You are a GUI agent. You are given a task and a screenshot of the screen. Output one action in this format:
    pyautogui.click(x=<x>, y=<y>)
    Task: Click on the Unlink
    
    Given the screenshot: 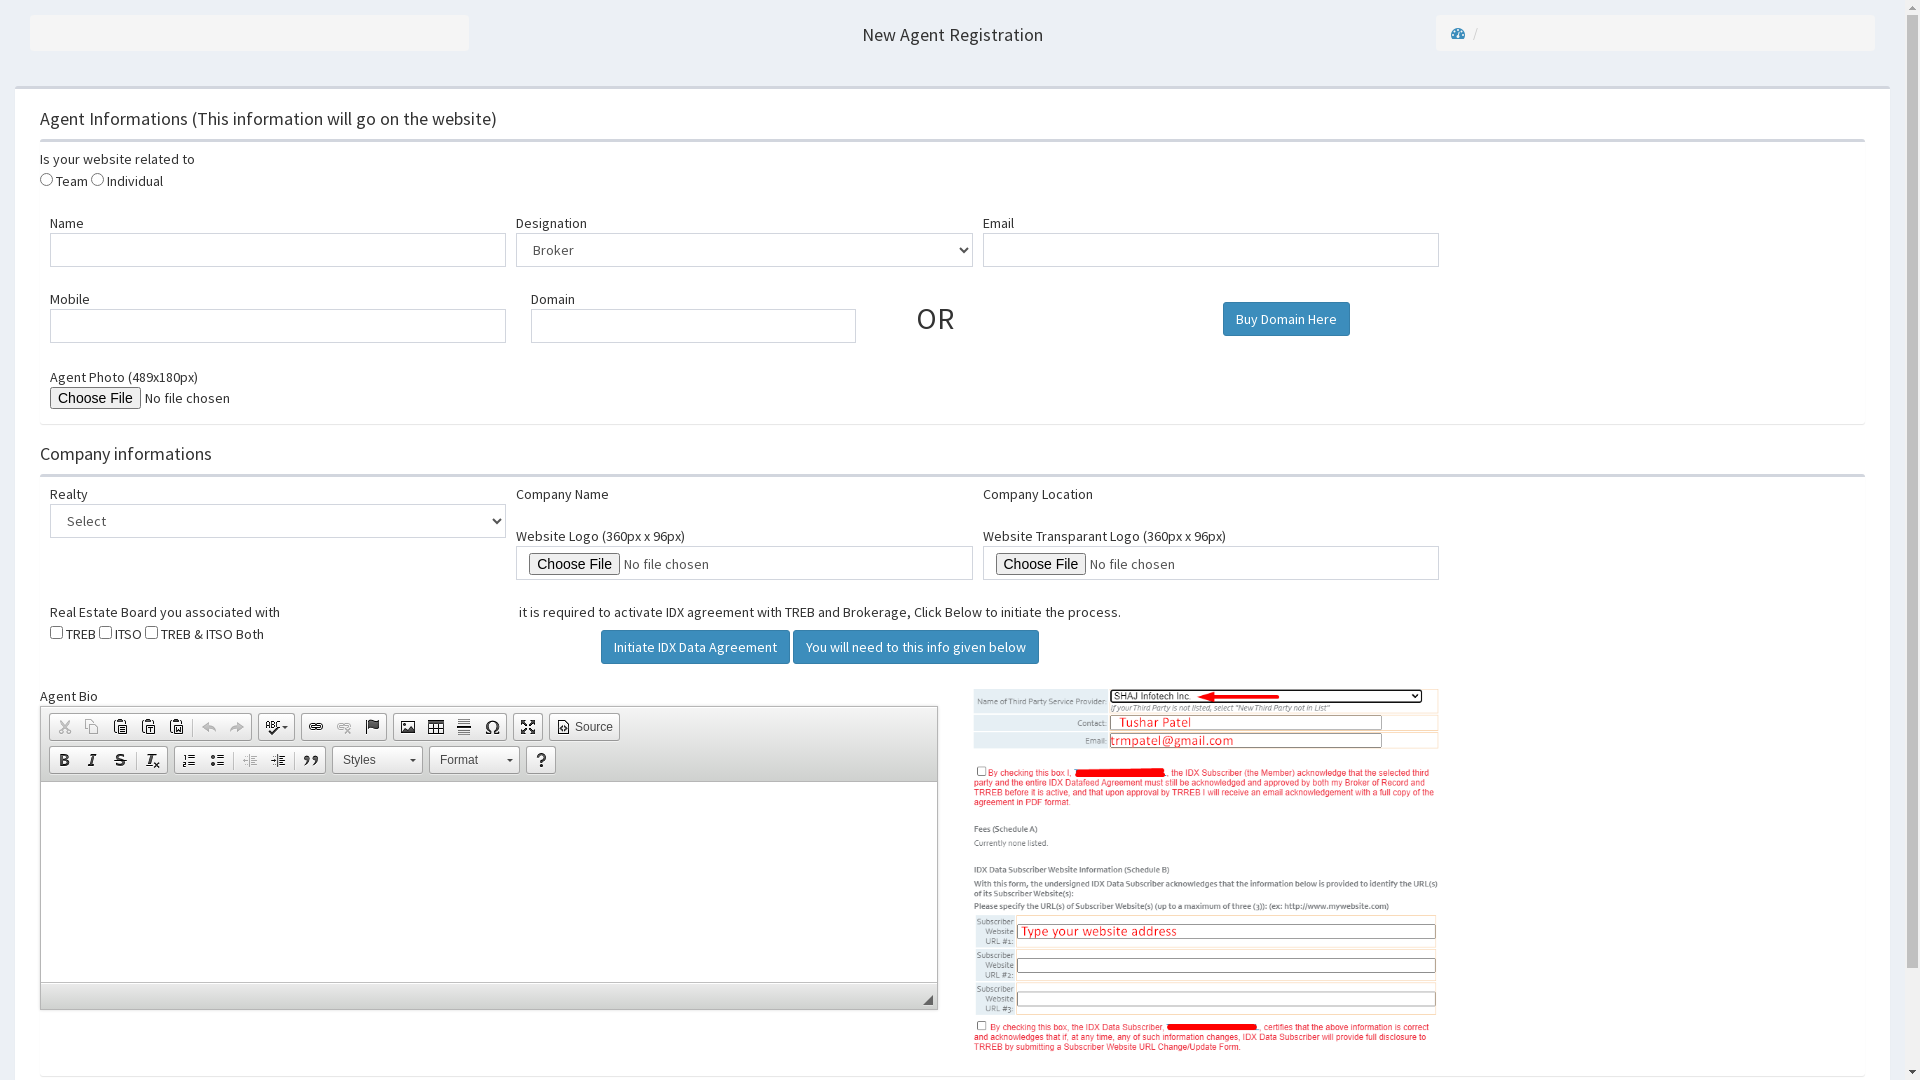 What is the action you would take?
    pyautogui.click(x=344, y=727)
    